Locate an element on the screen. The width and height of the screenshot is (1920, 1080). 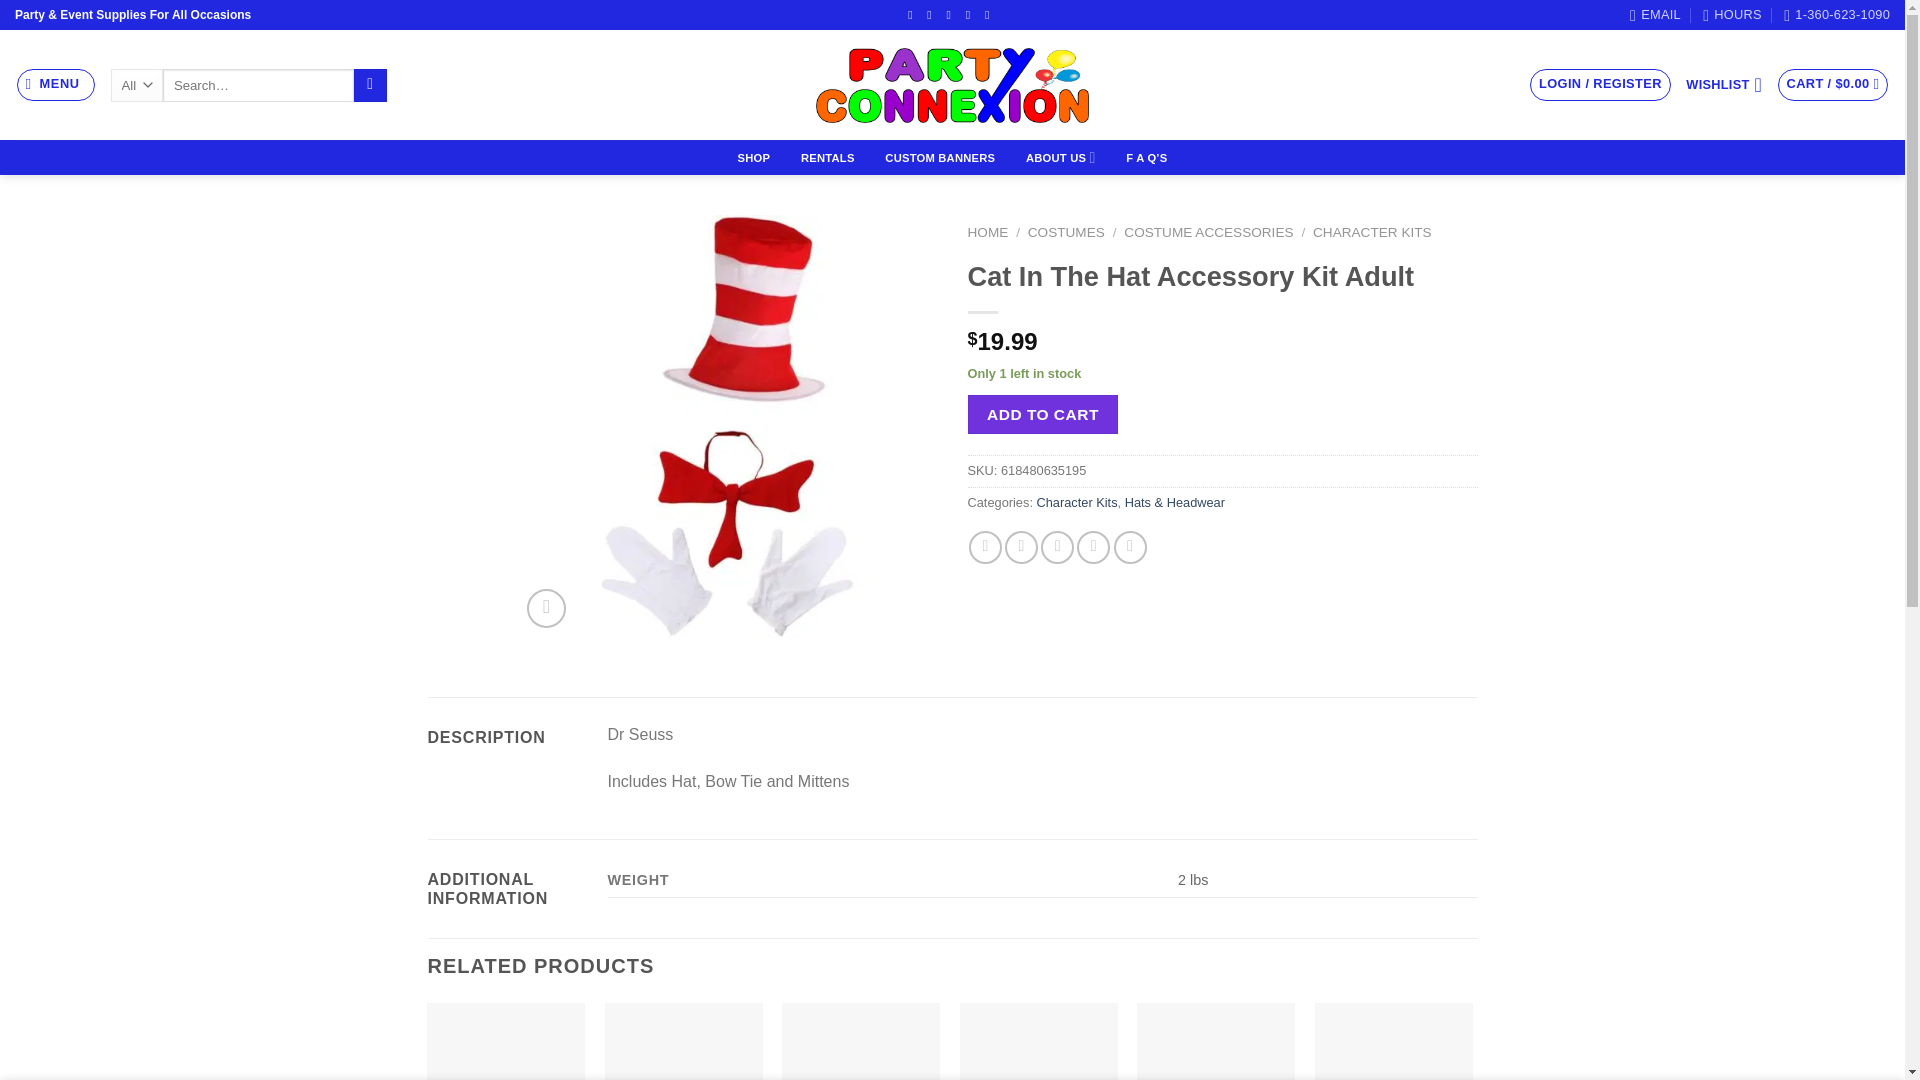
Login is located at coordinates (1600, 85).